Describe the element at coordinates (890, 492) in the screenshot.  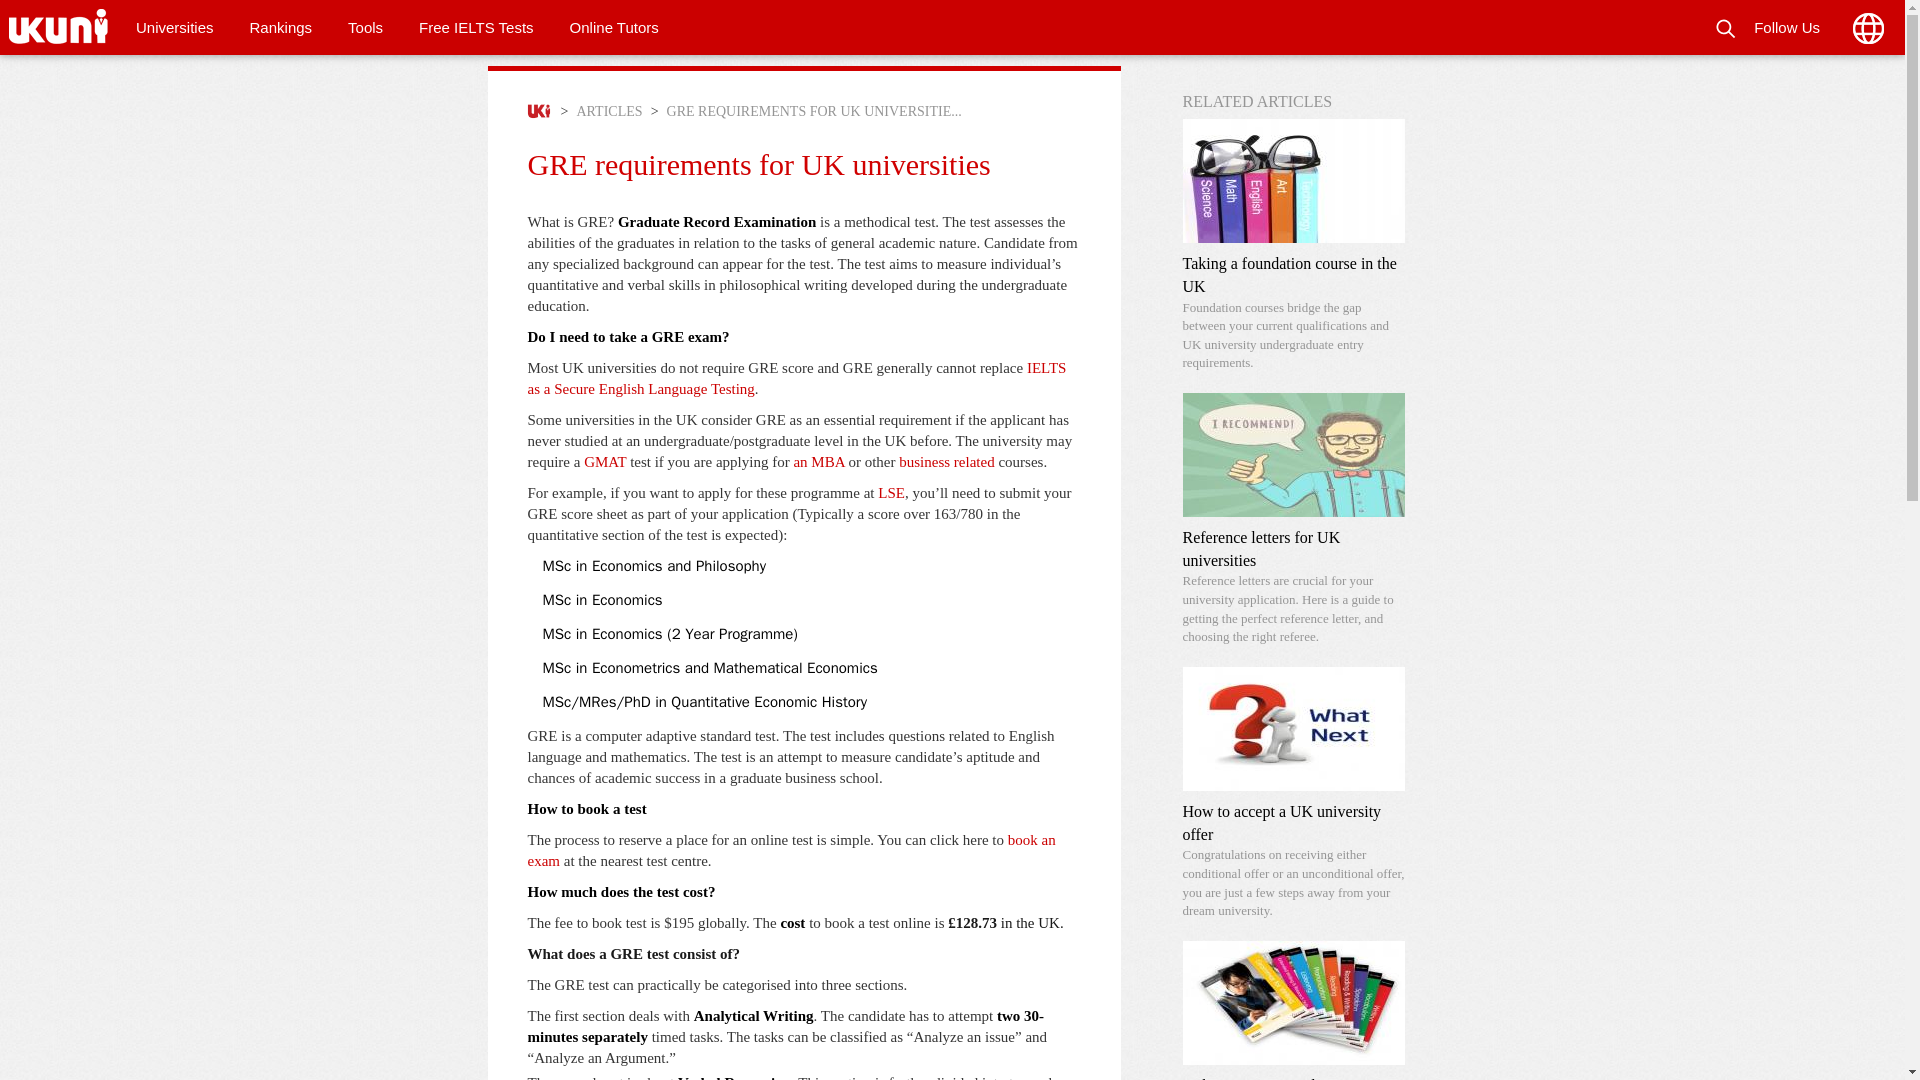
I see `LSE` at that location.